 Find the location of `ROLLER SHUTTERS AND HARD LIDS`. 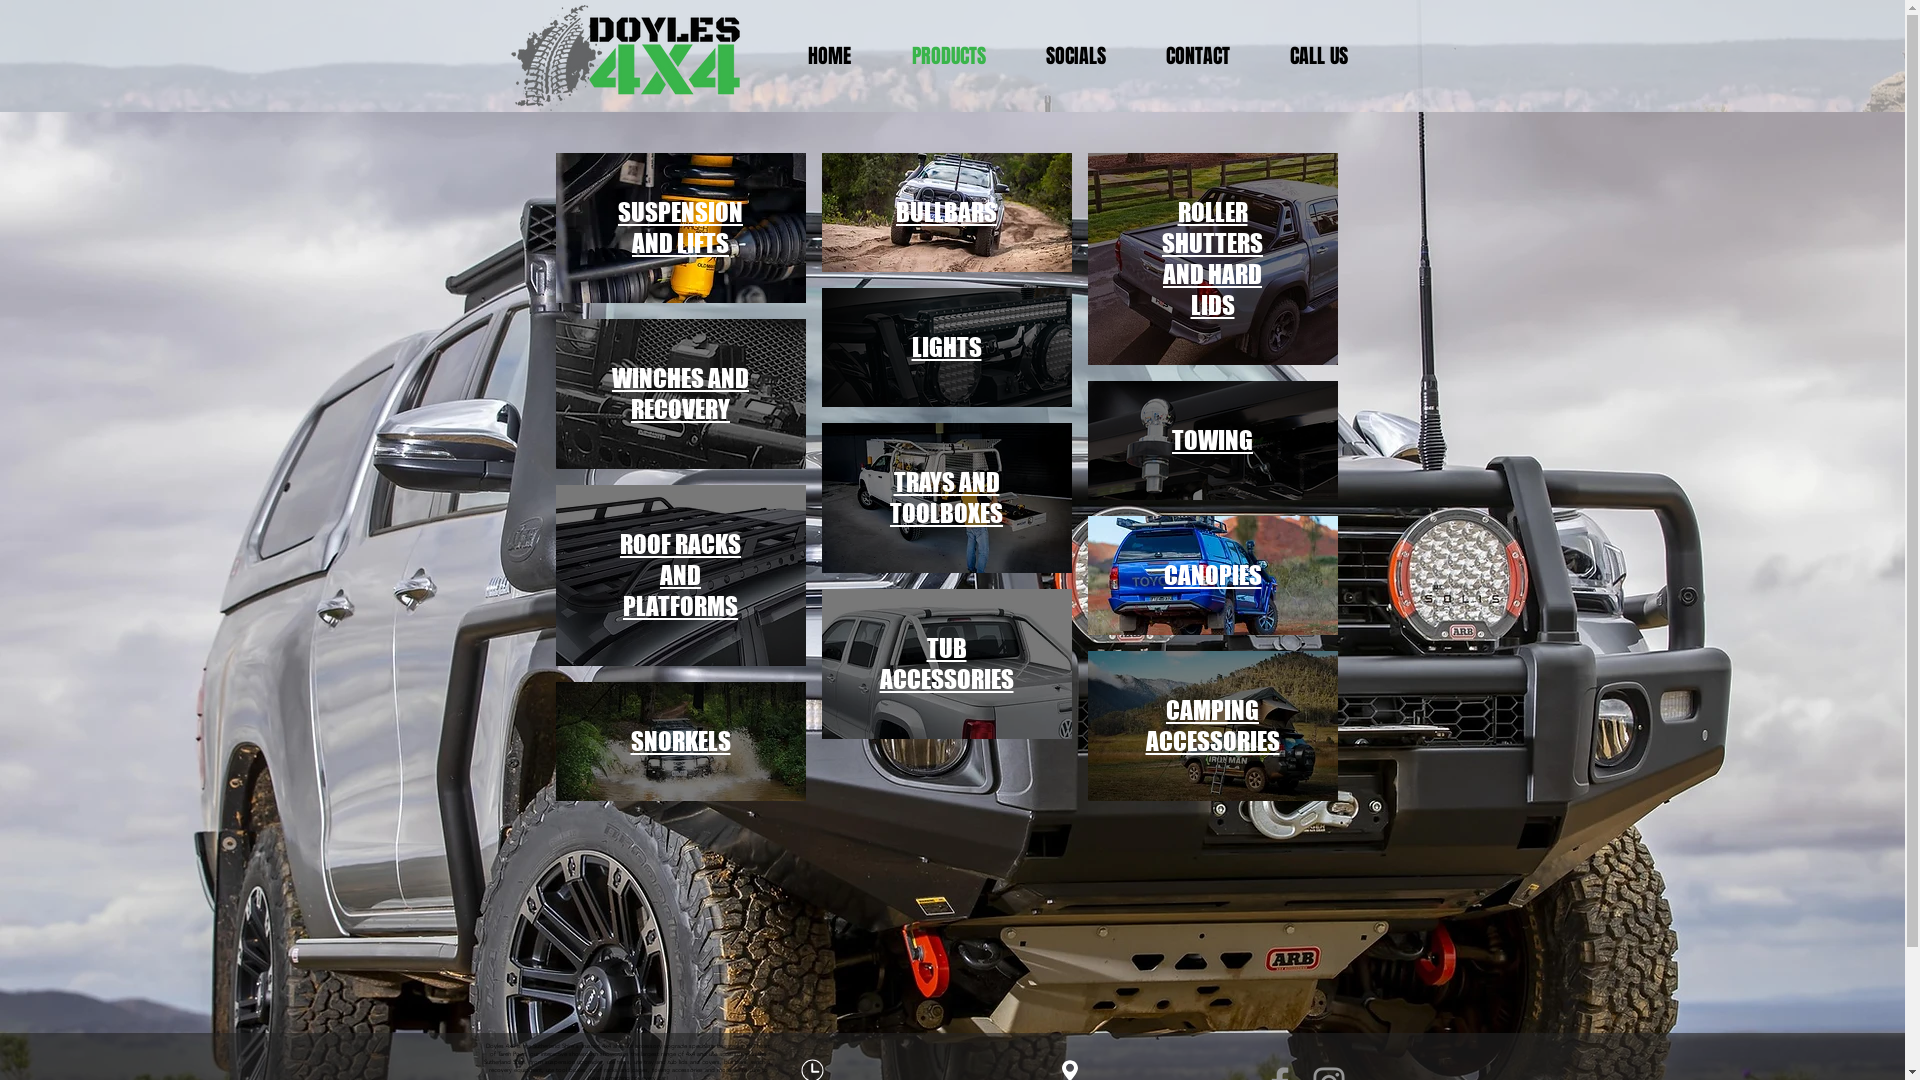

ROLLER SHUTTERS AND HARD LIDS is located at coordinates (1212, 260).